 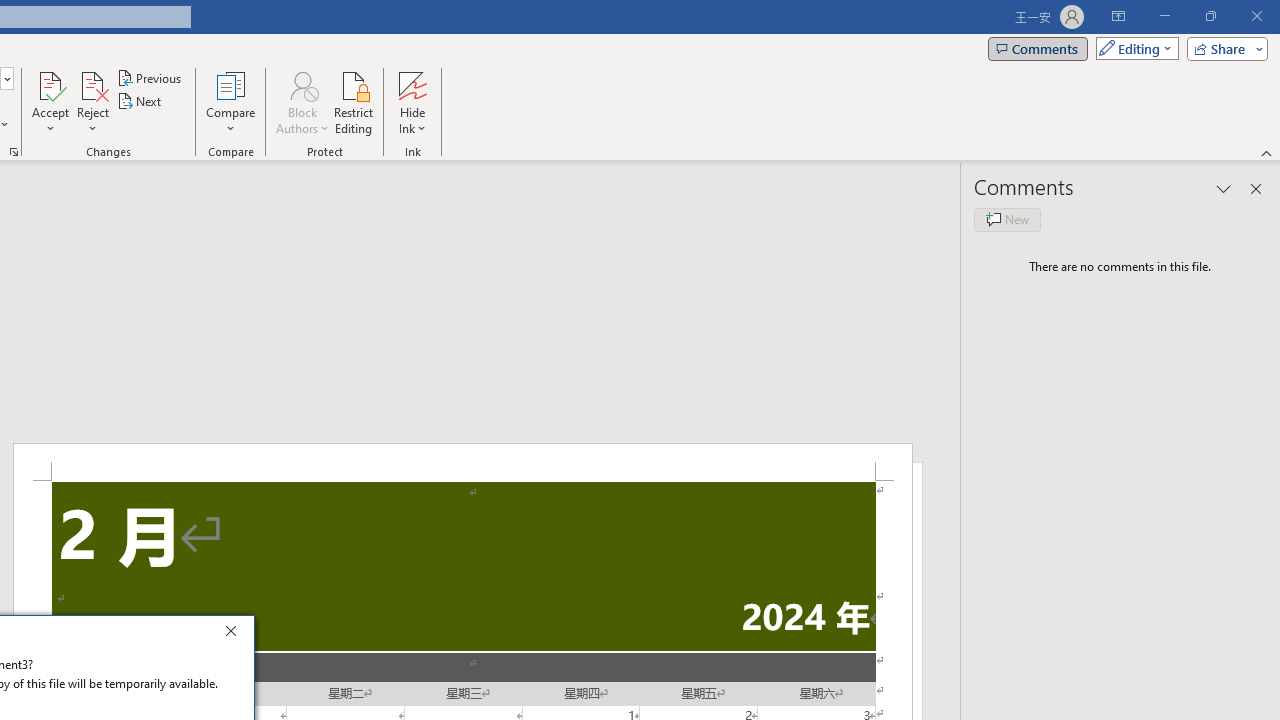 What do you see at coordinates (412, 84) in the screenshot?
I see `Hide Ink` at bounding box center [412, 84].